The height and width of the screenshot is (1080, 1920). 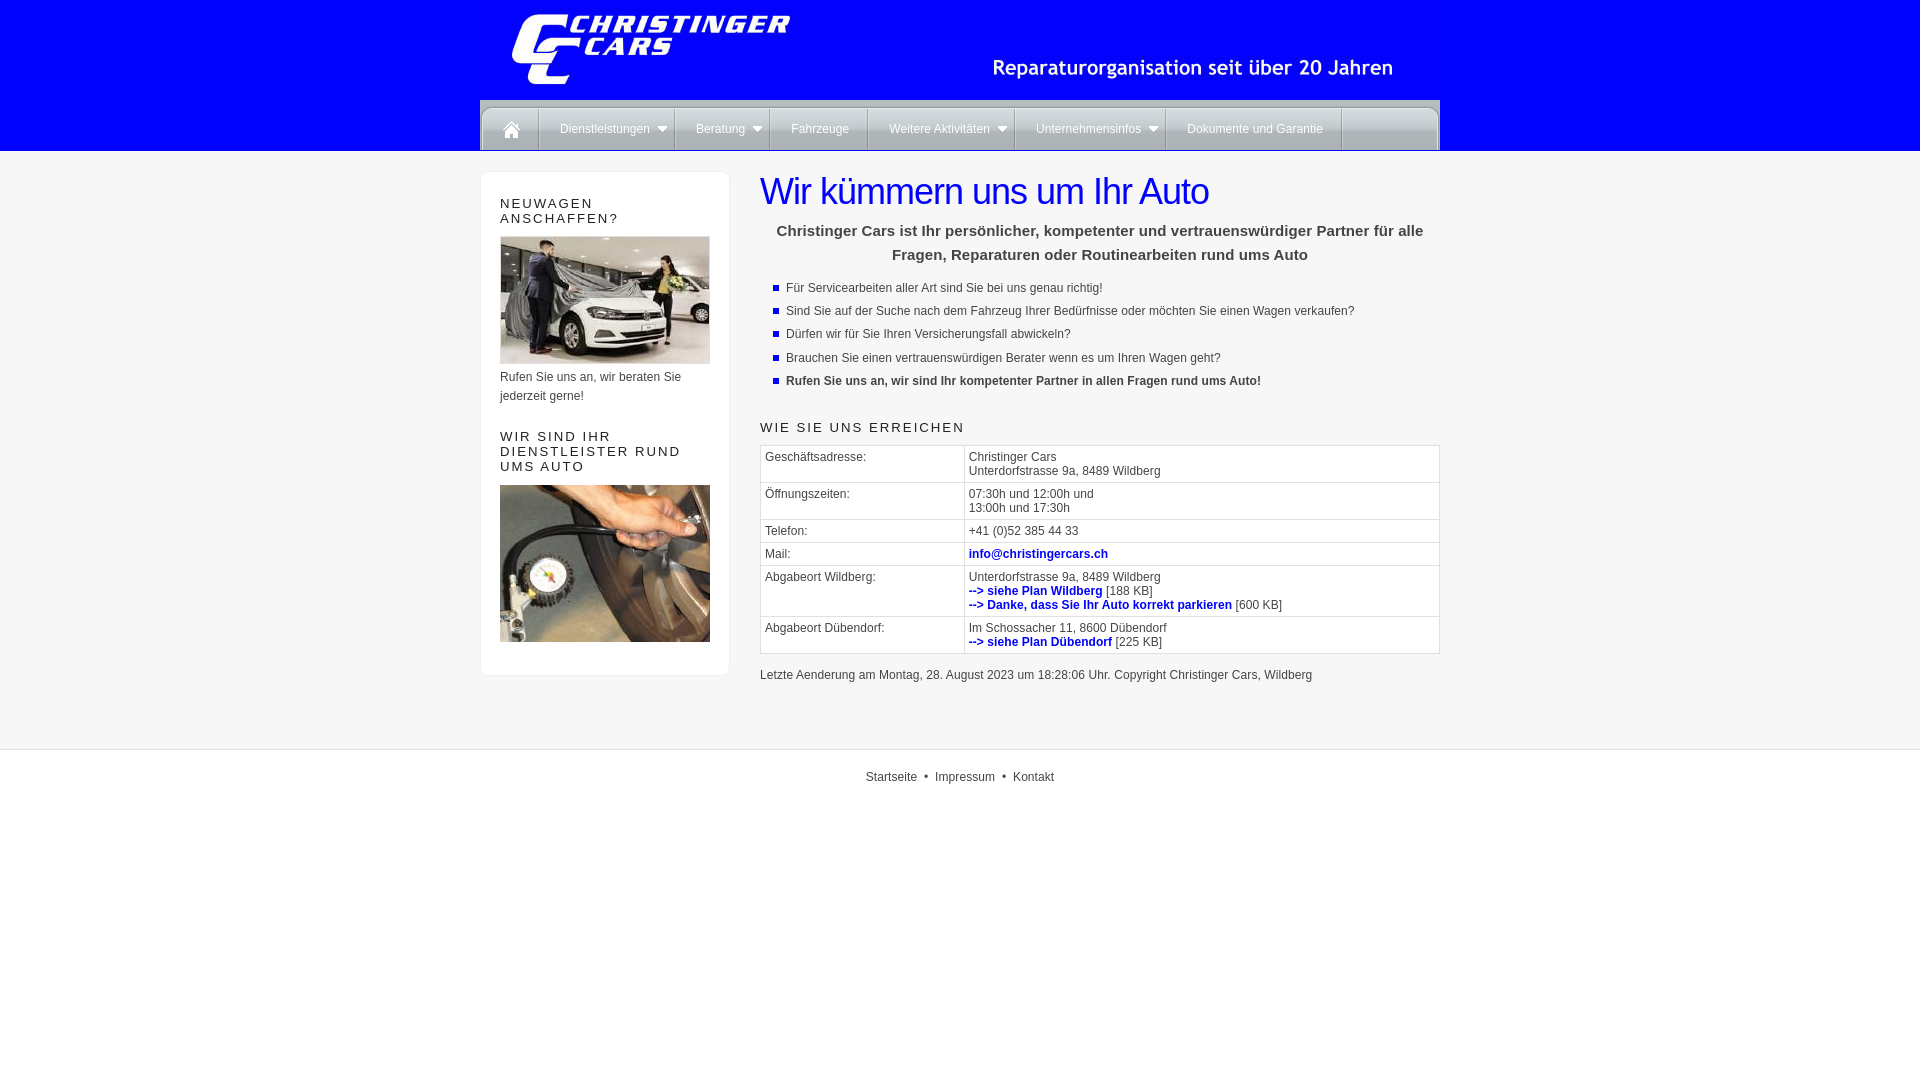 What do you see at coordinates (1038, 554) in the screenshot?
I see `info@christingercars.ch` at bounding box center [1038, 554].